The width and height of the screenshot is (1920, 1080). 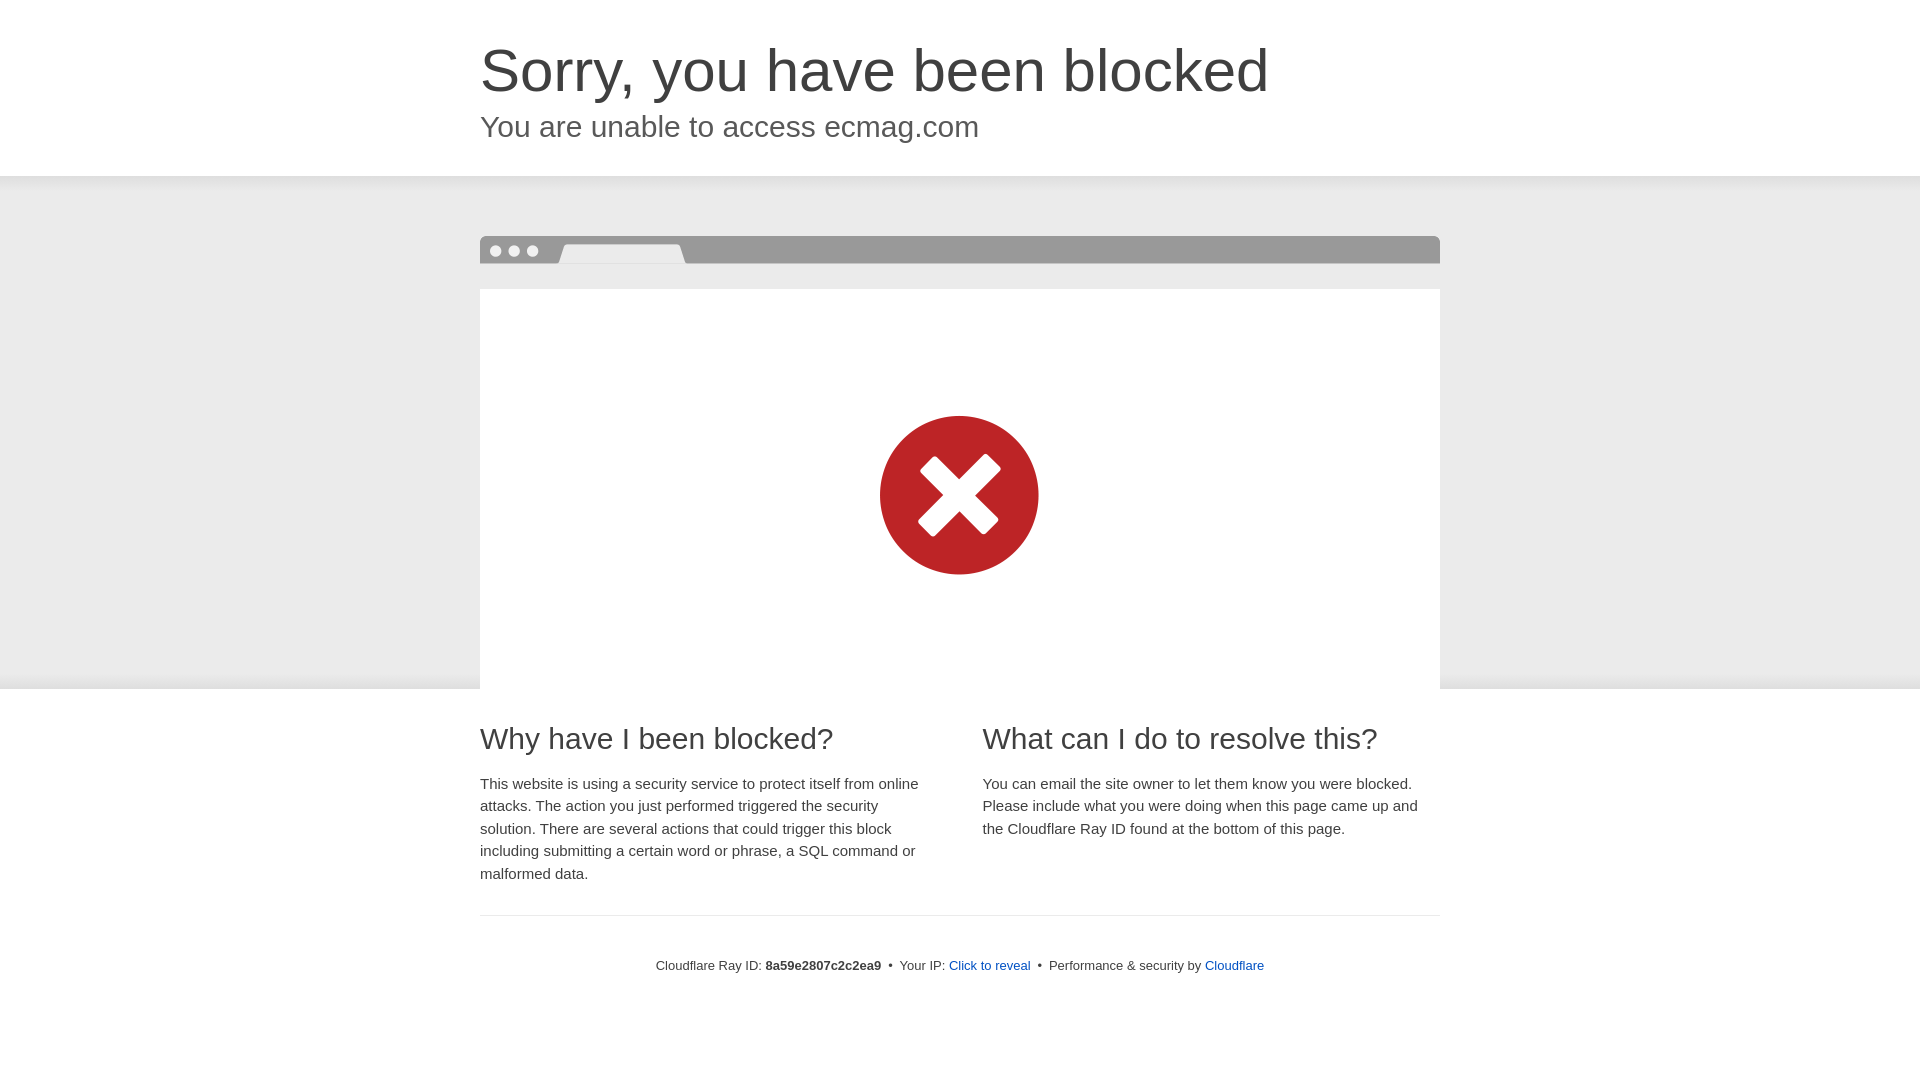 I want to click on Click to reveal, so click(x=990, y=966).